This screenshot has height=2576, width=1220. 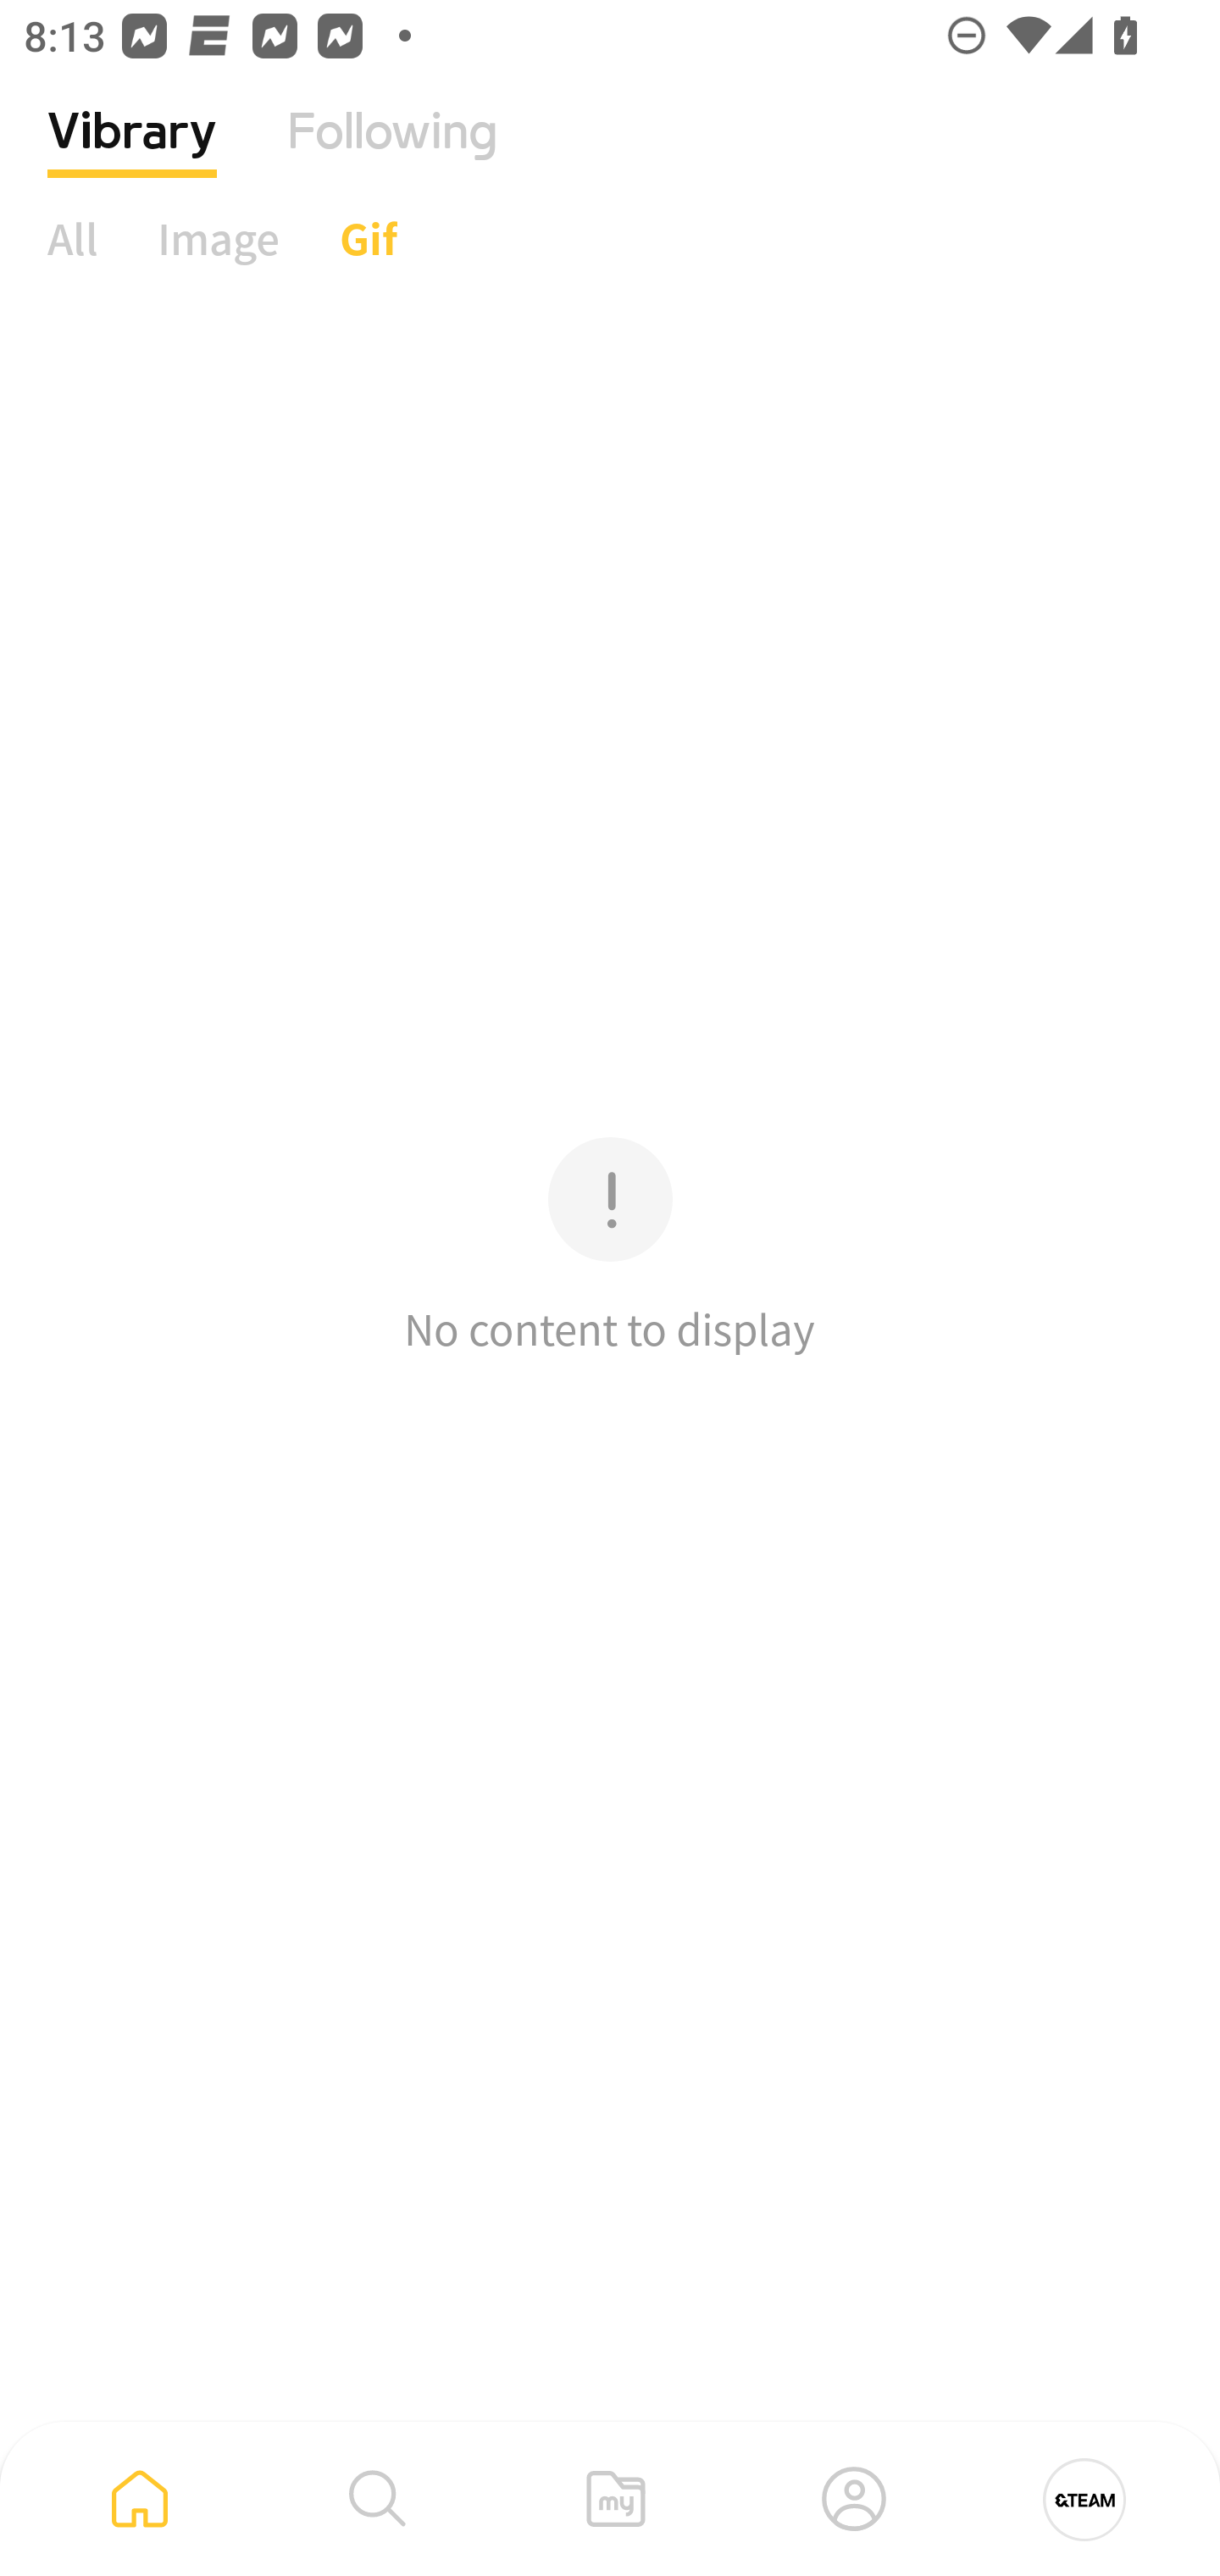 What do you see at coordinates (73, 238) in the screenshot?
I see `All` at bounding box center [73, 238].